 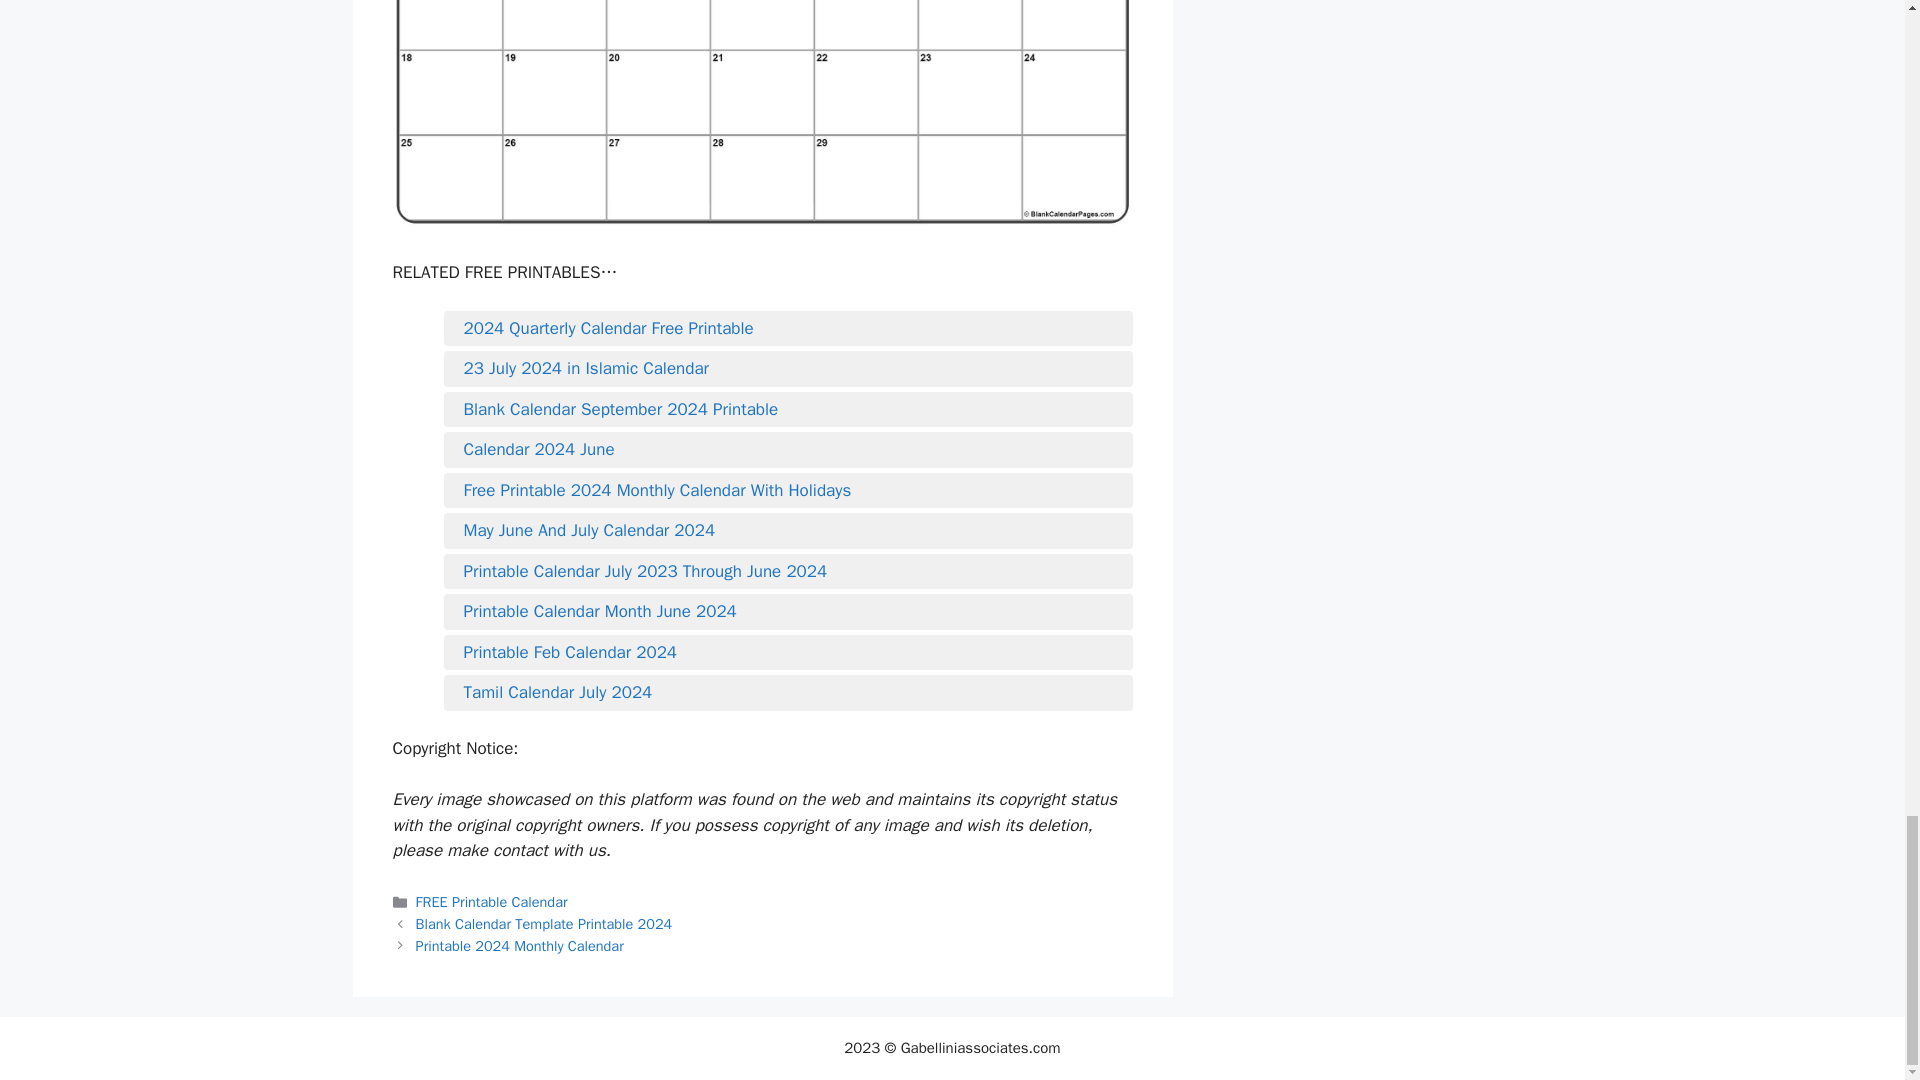 I want to click on Blank Calendar September 2024 Printable, so click(x=788, y=410).